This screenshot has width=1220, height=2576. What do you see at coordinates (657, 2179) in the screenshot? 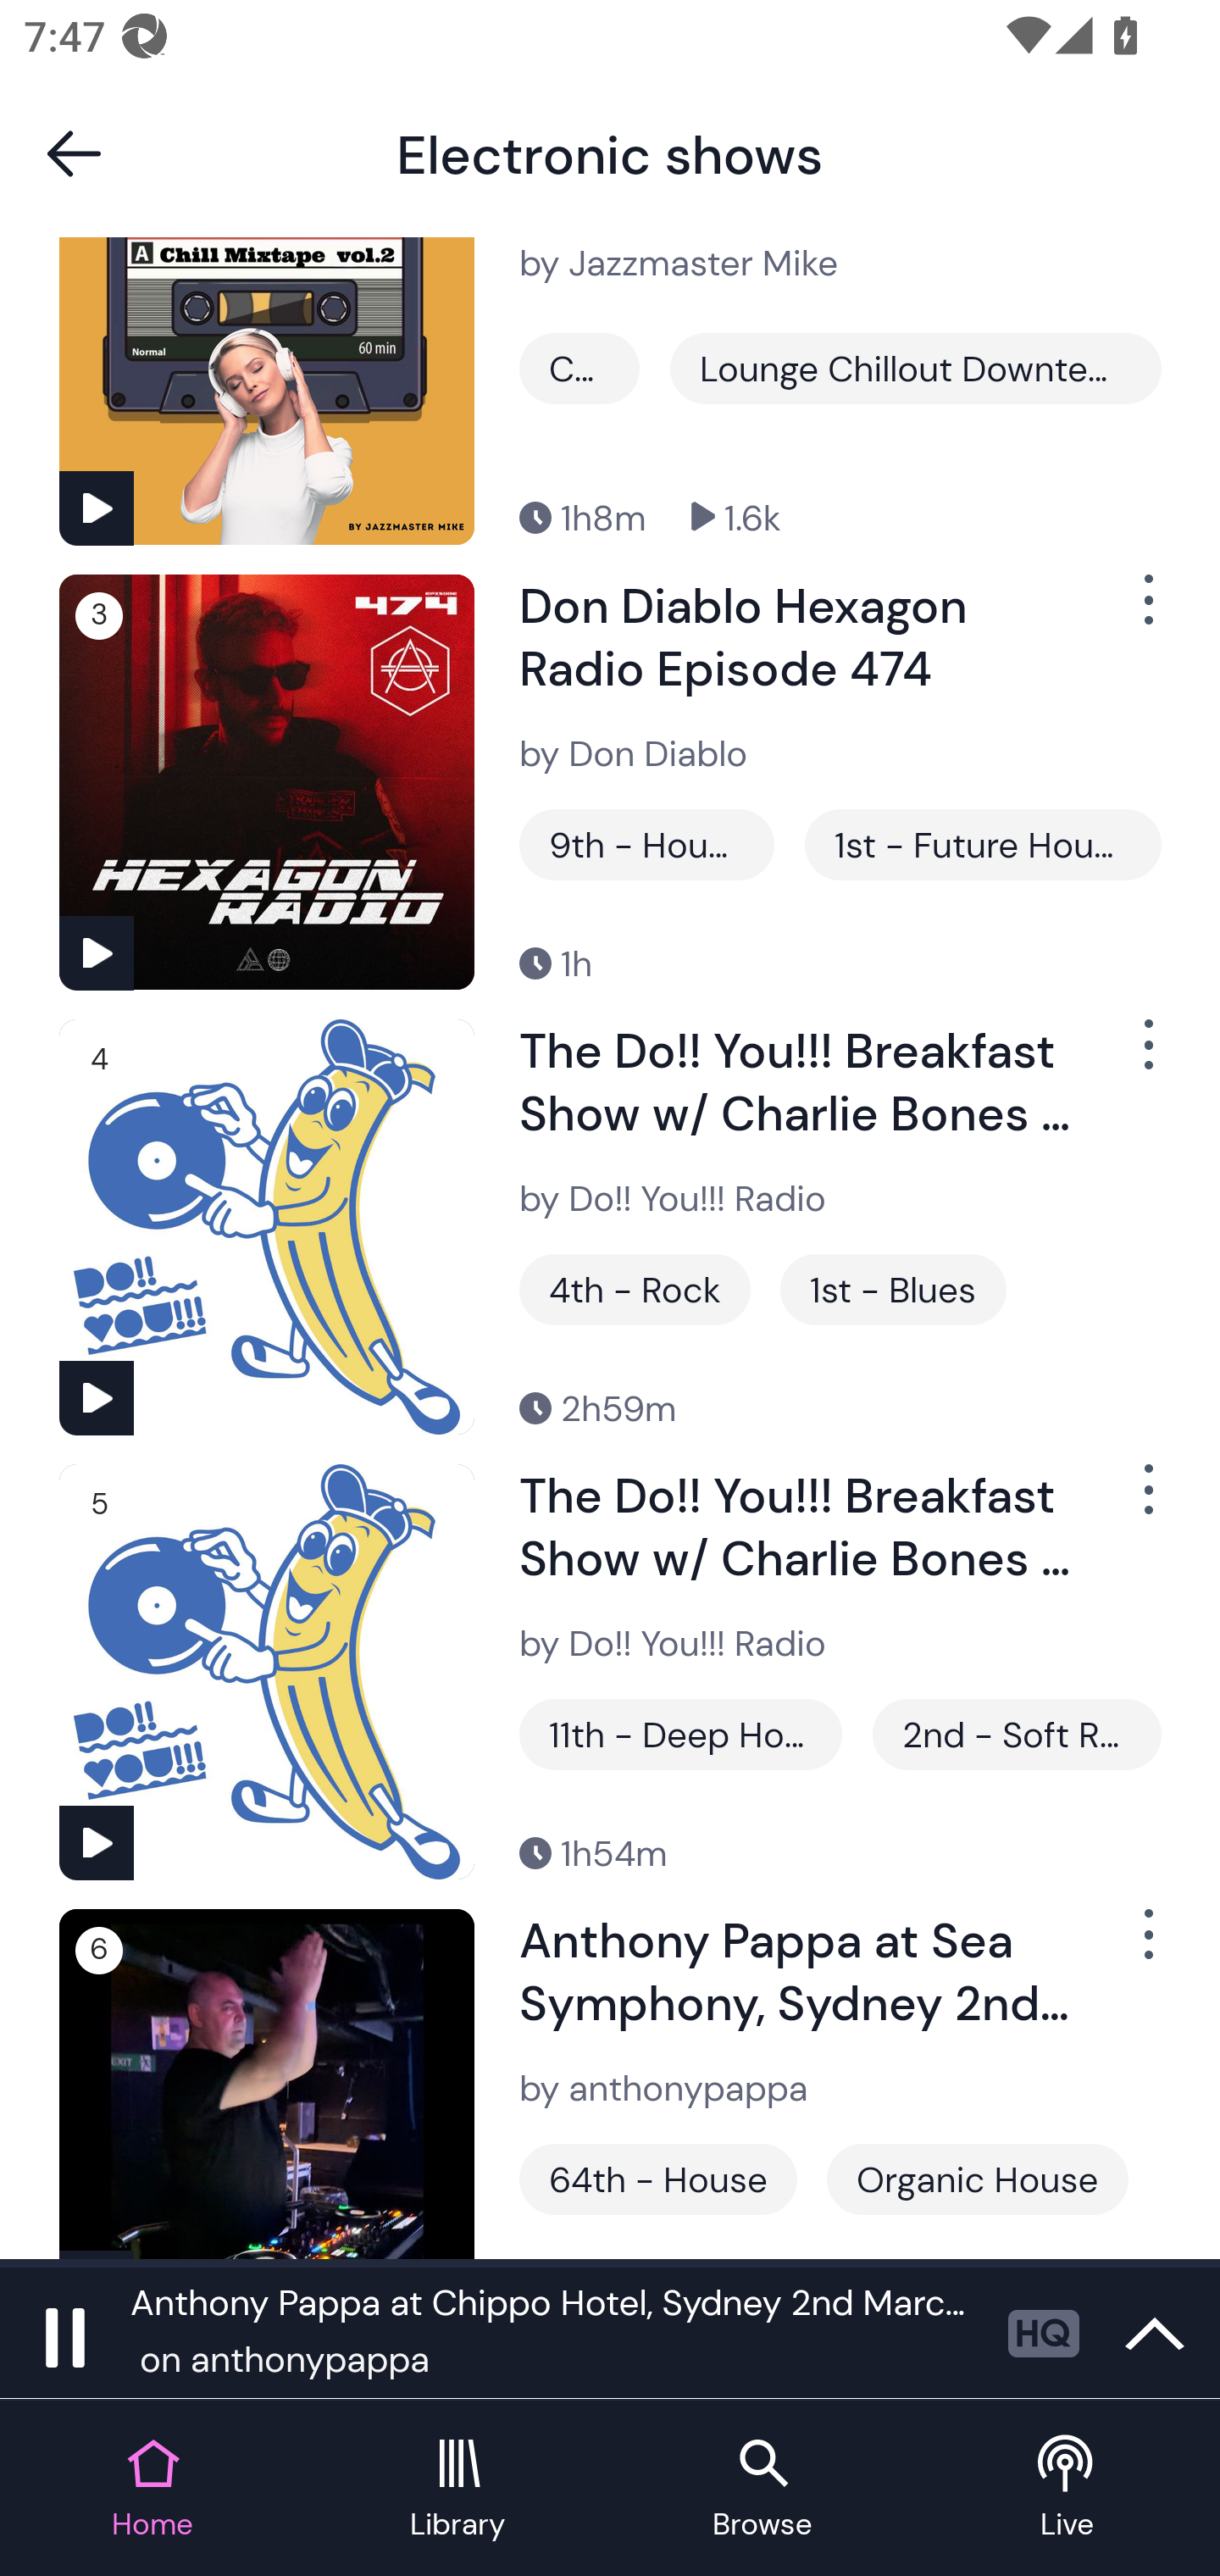
I see `64th - House` at bounding box center [657, 2179].